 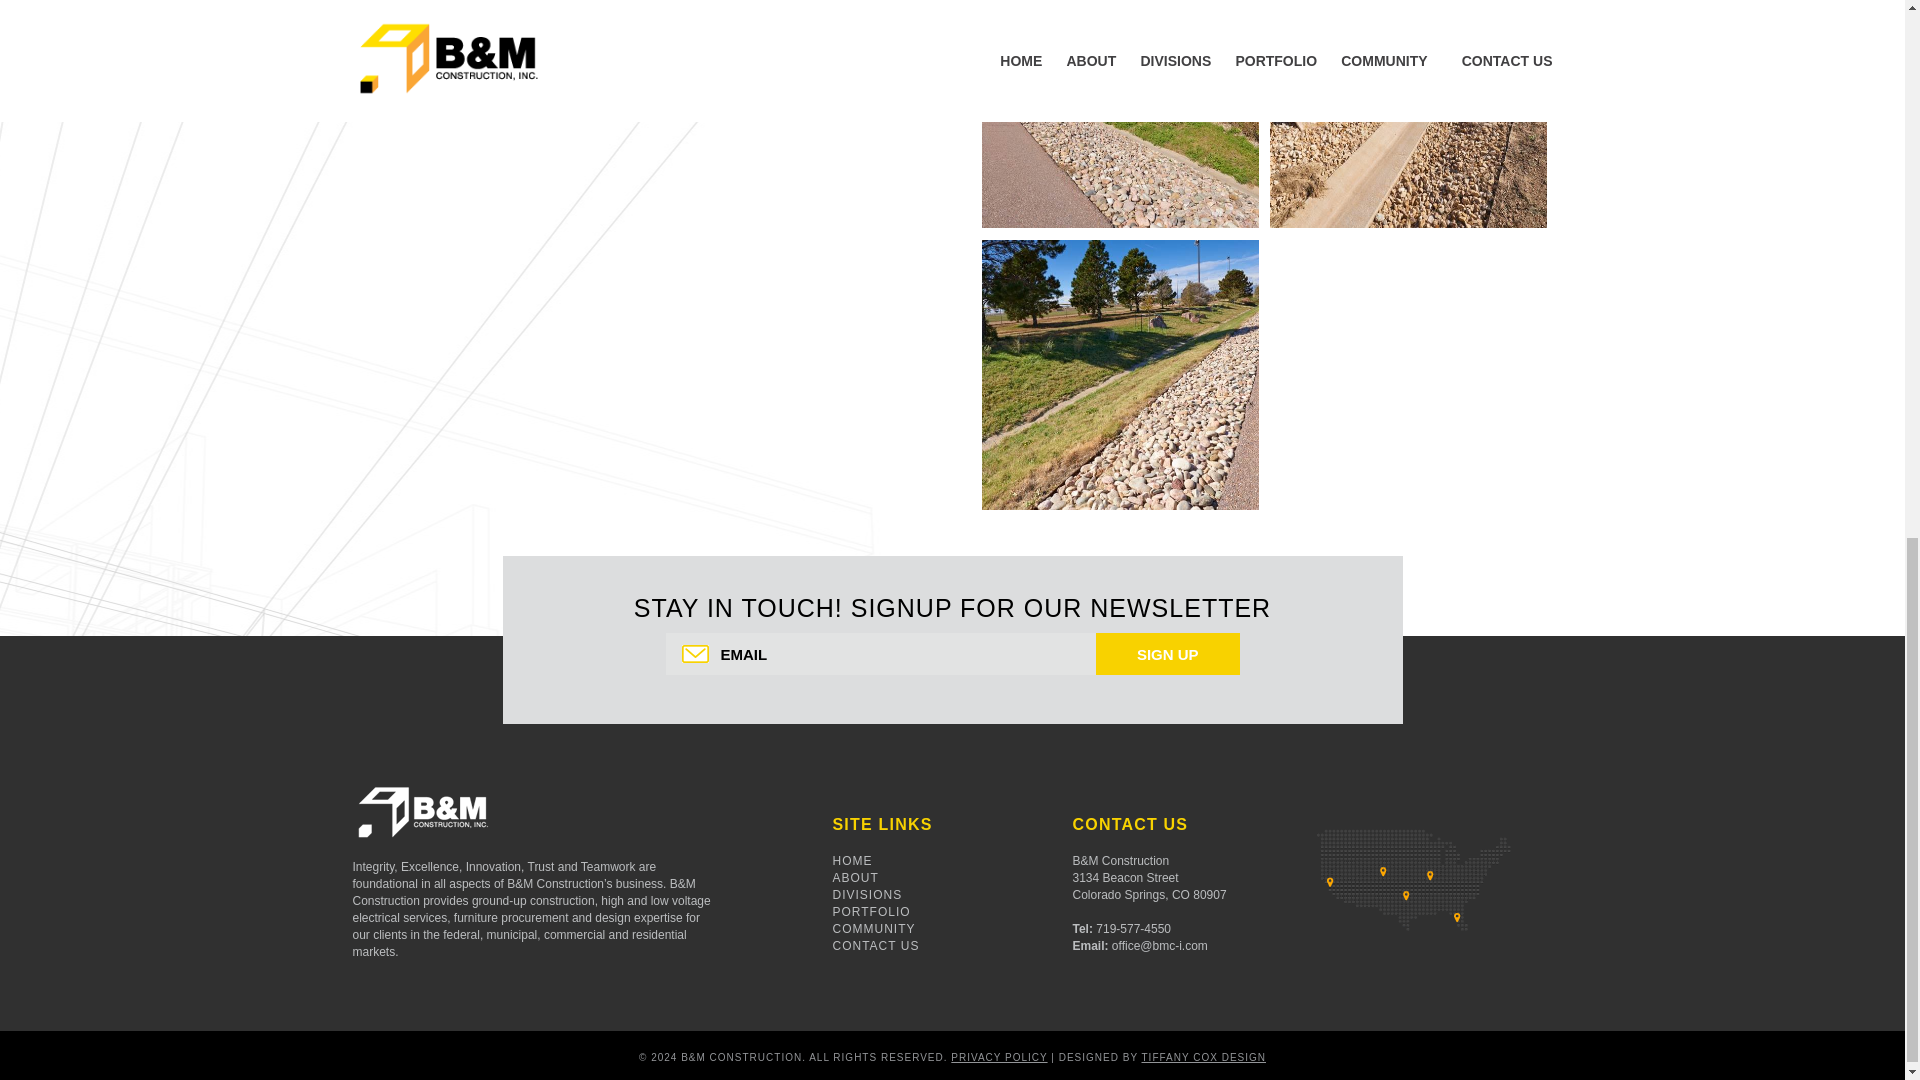 What do you see at coordinates (851, 861) in the screenshot?
I see `HOME` at bounding box center [851, 861].